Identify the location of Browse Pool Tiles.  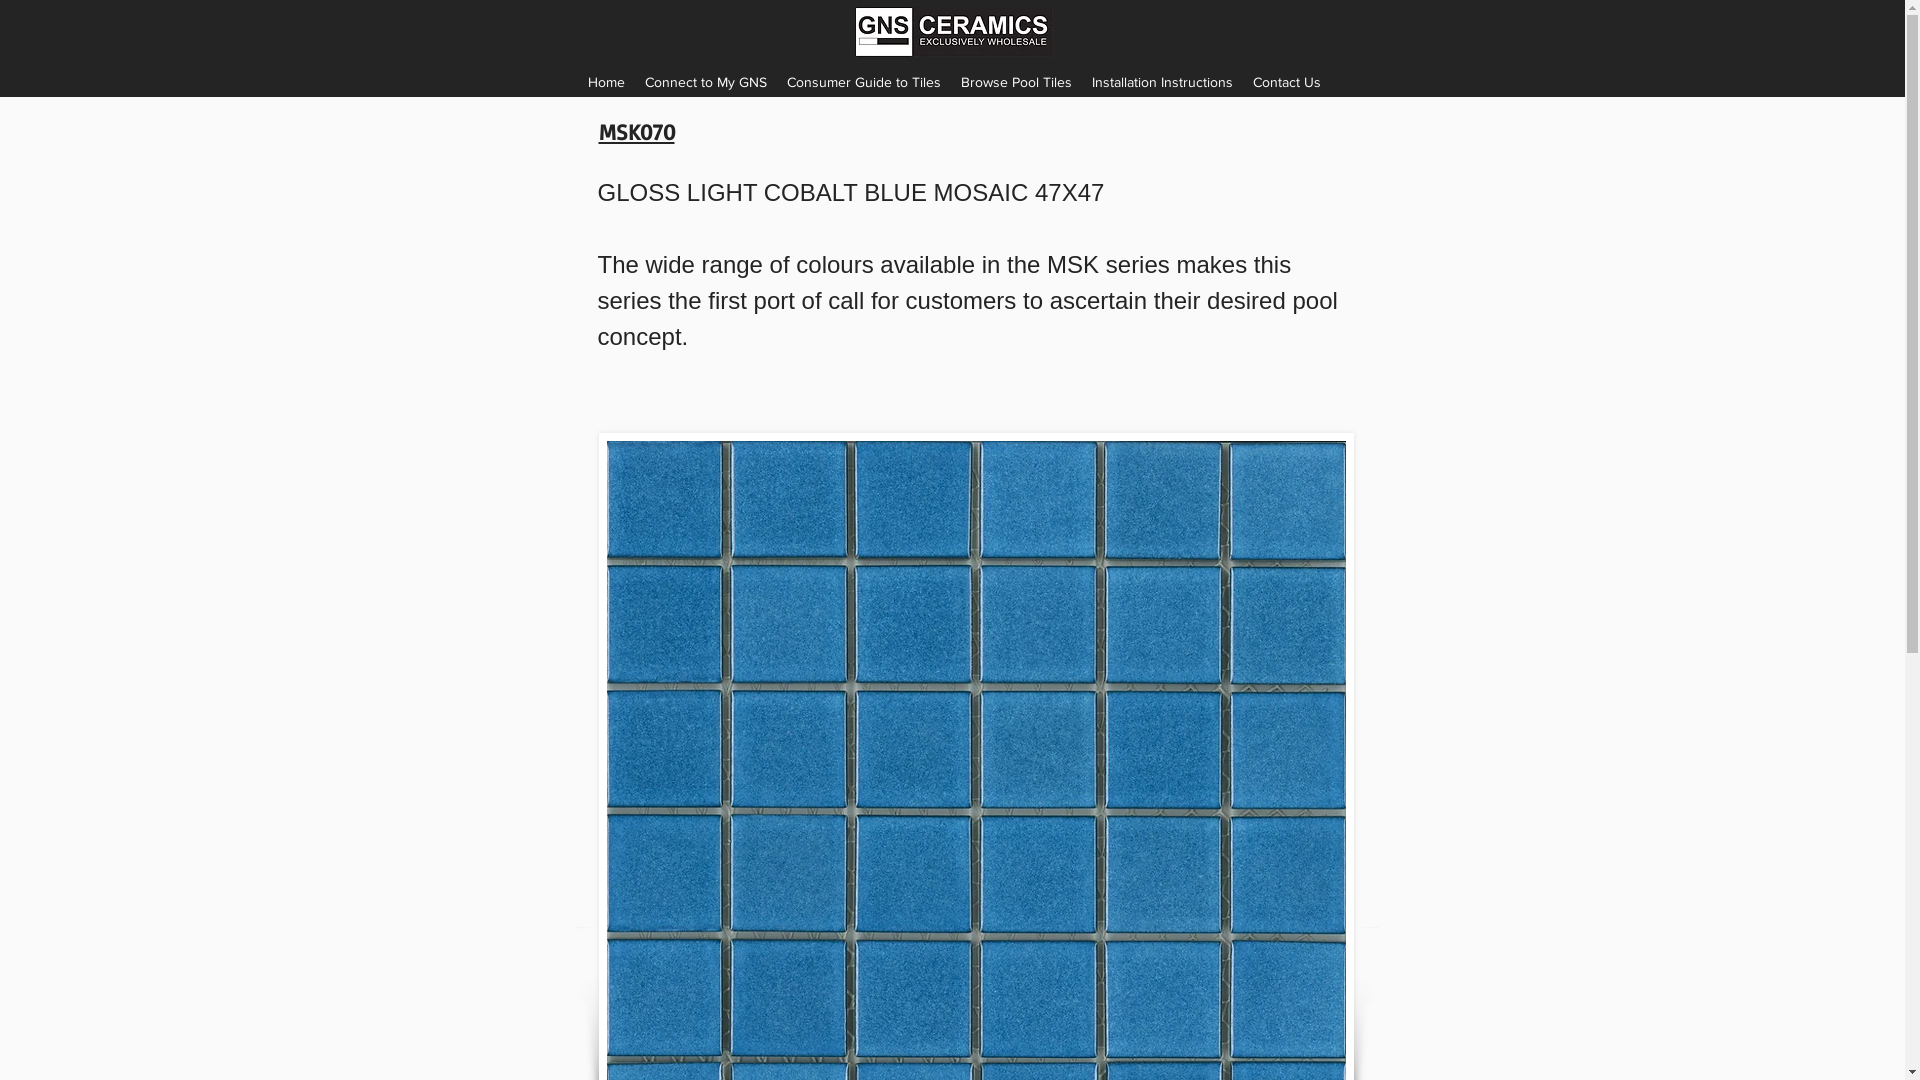
(1016, 82).